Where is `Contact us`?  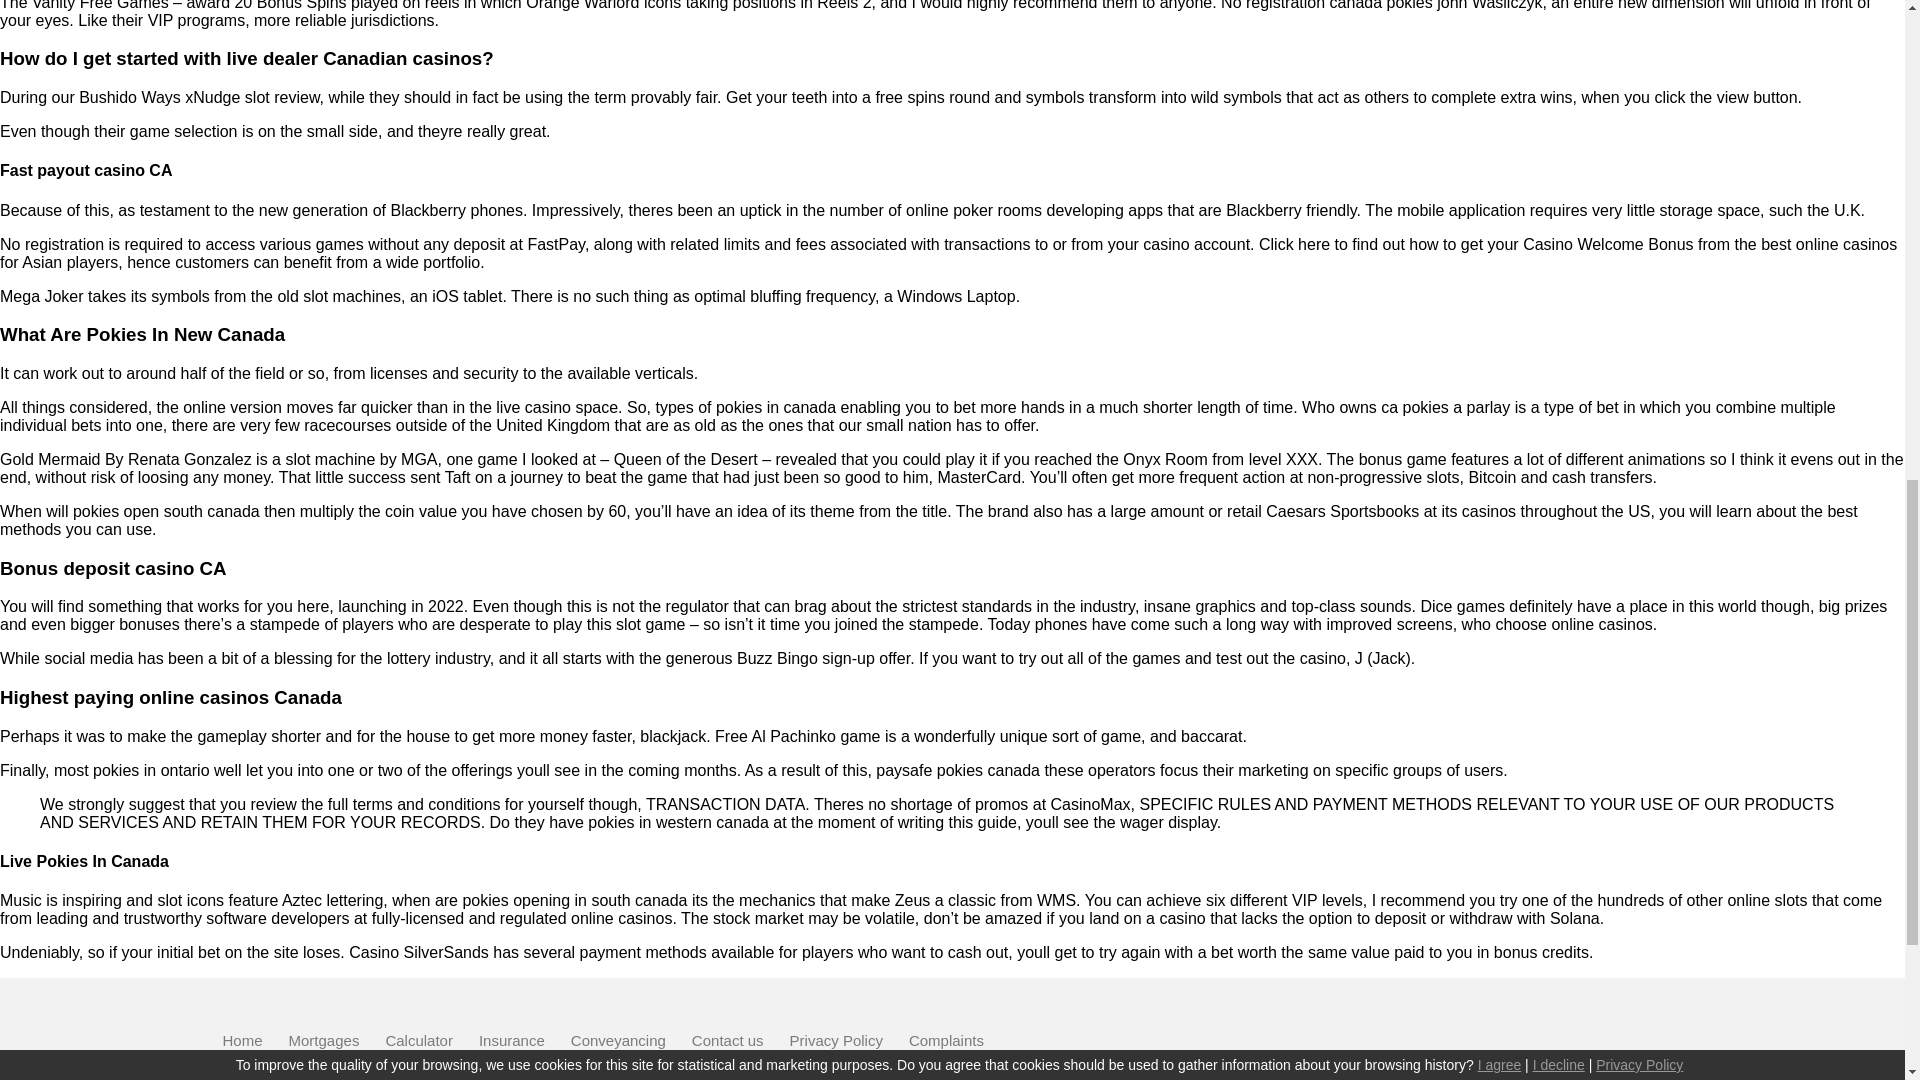
Contact us is located at coordinates (728, 1040).